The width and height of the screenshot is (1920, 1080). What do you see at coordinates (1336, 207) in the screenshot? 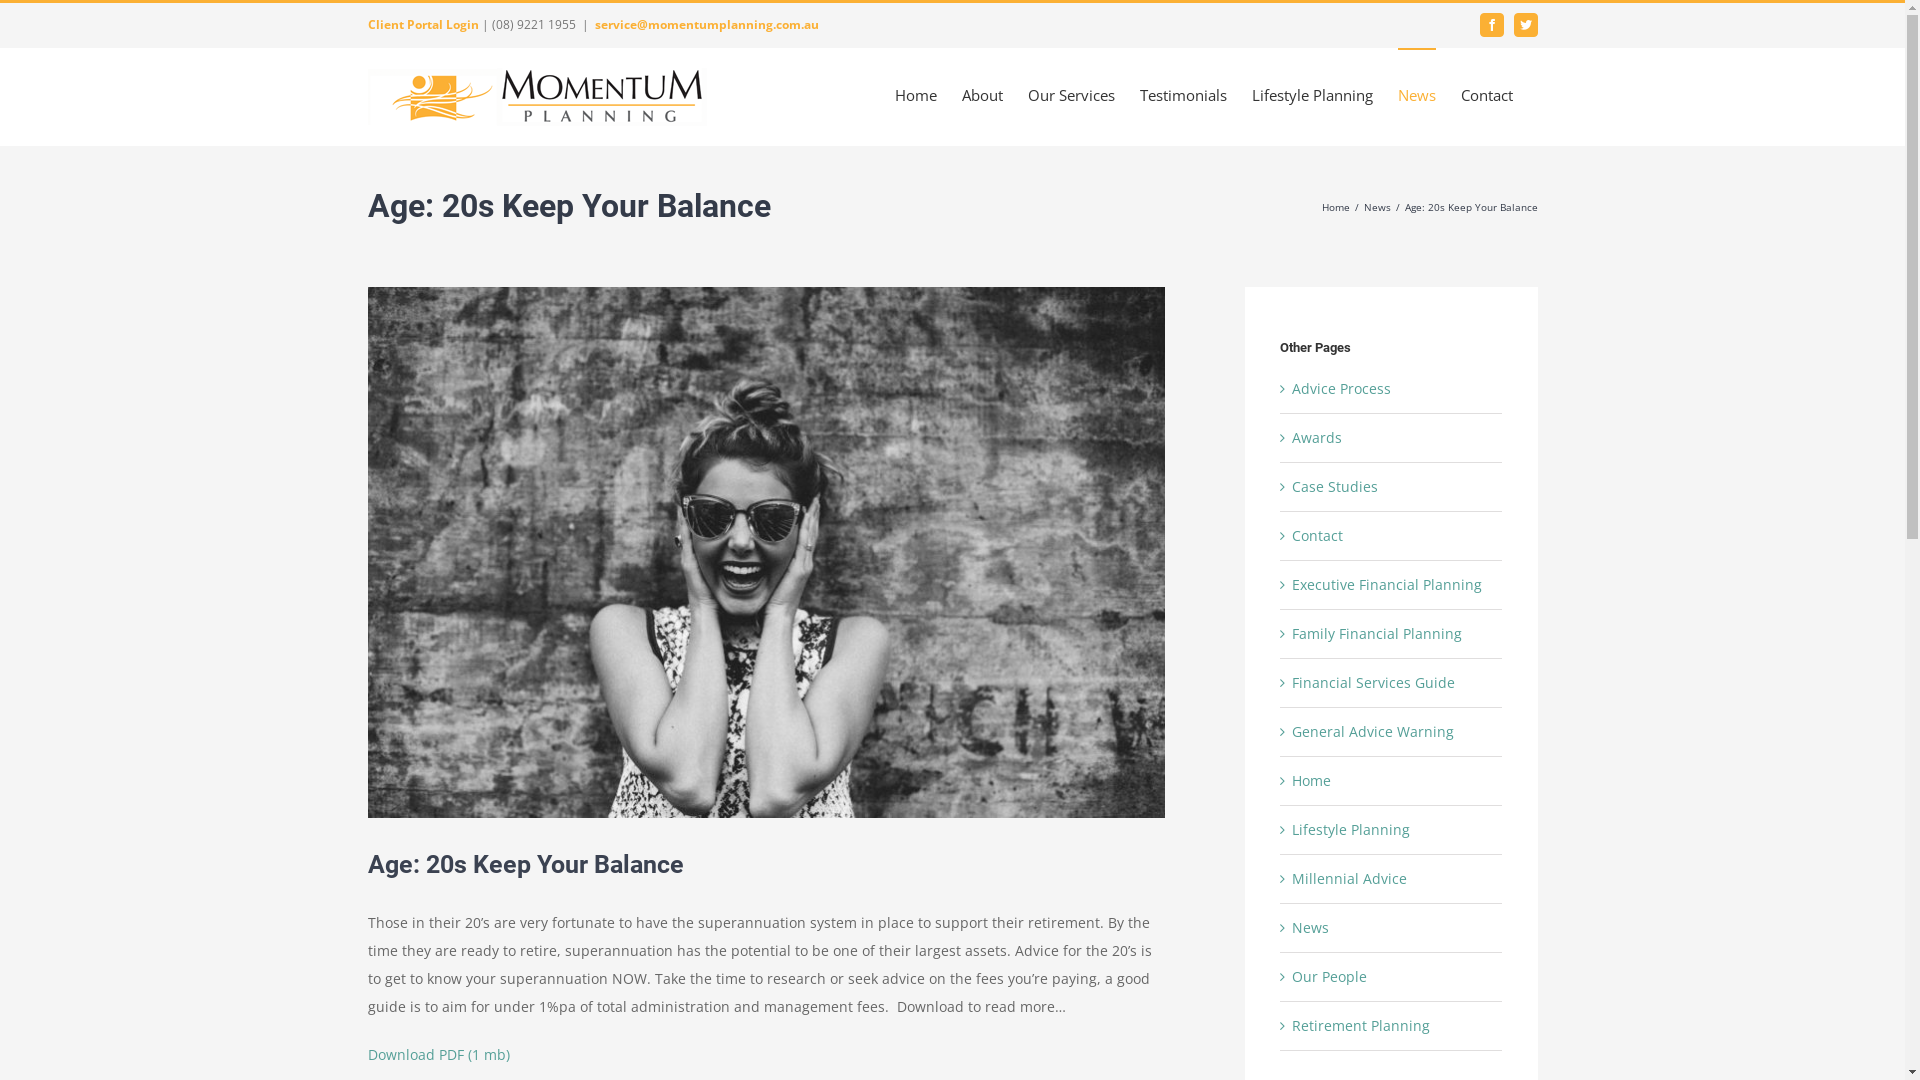
I see `Home` at bounding box center [1336, 207].